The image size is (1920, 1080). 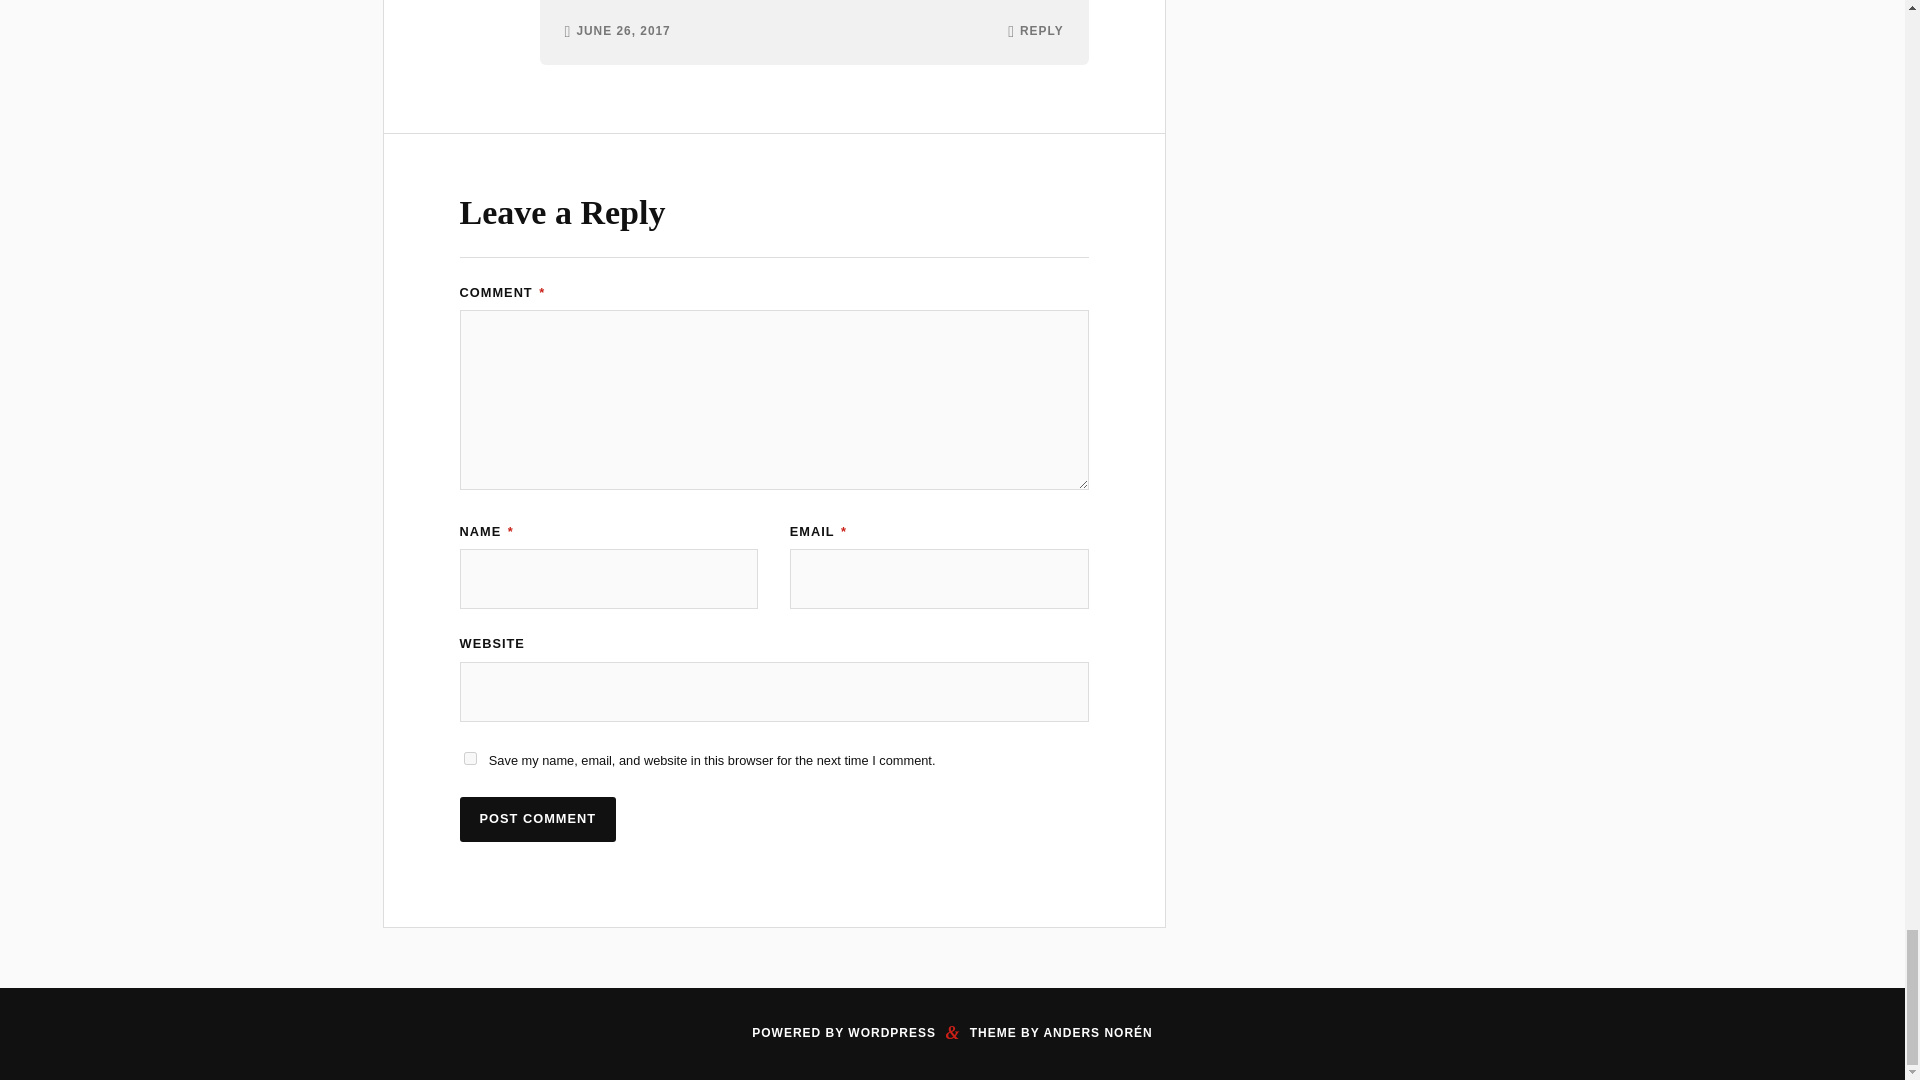 What do you see at coordinates (1041, 31) in the screenshot?
I see `REPLY` at bounding box center [1041, 31].